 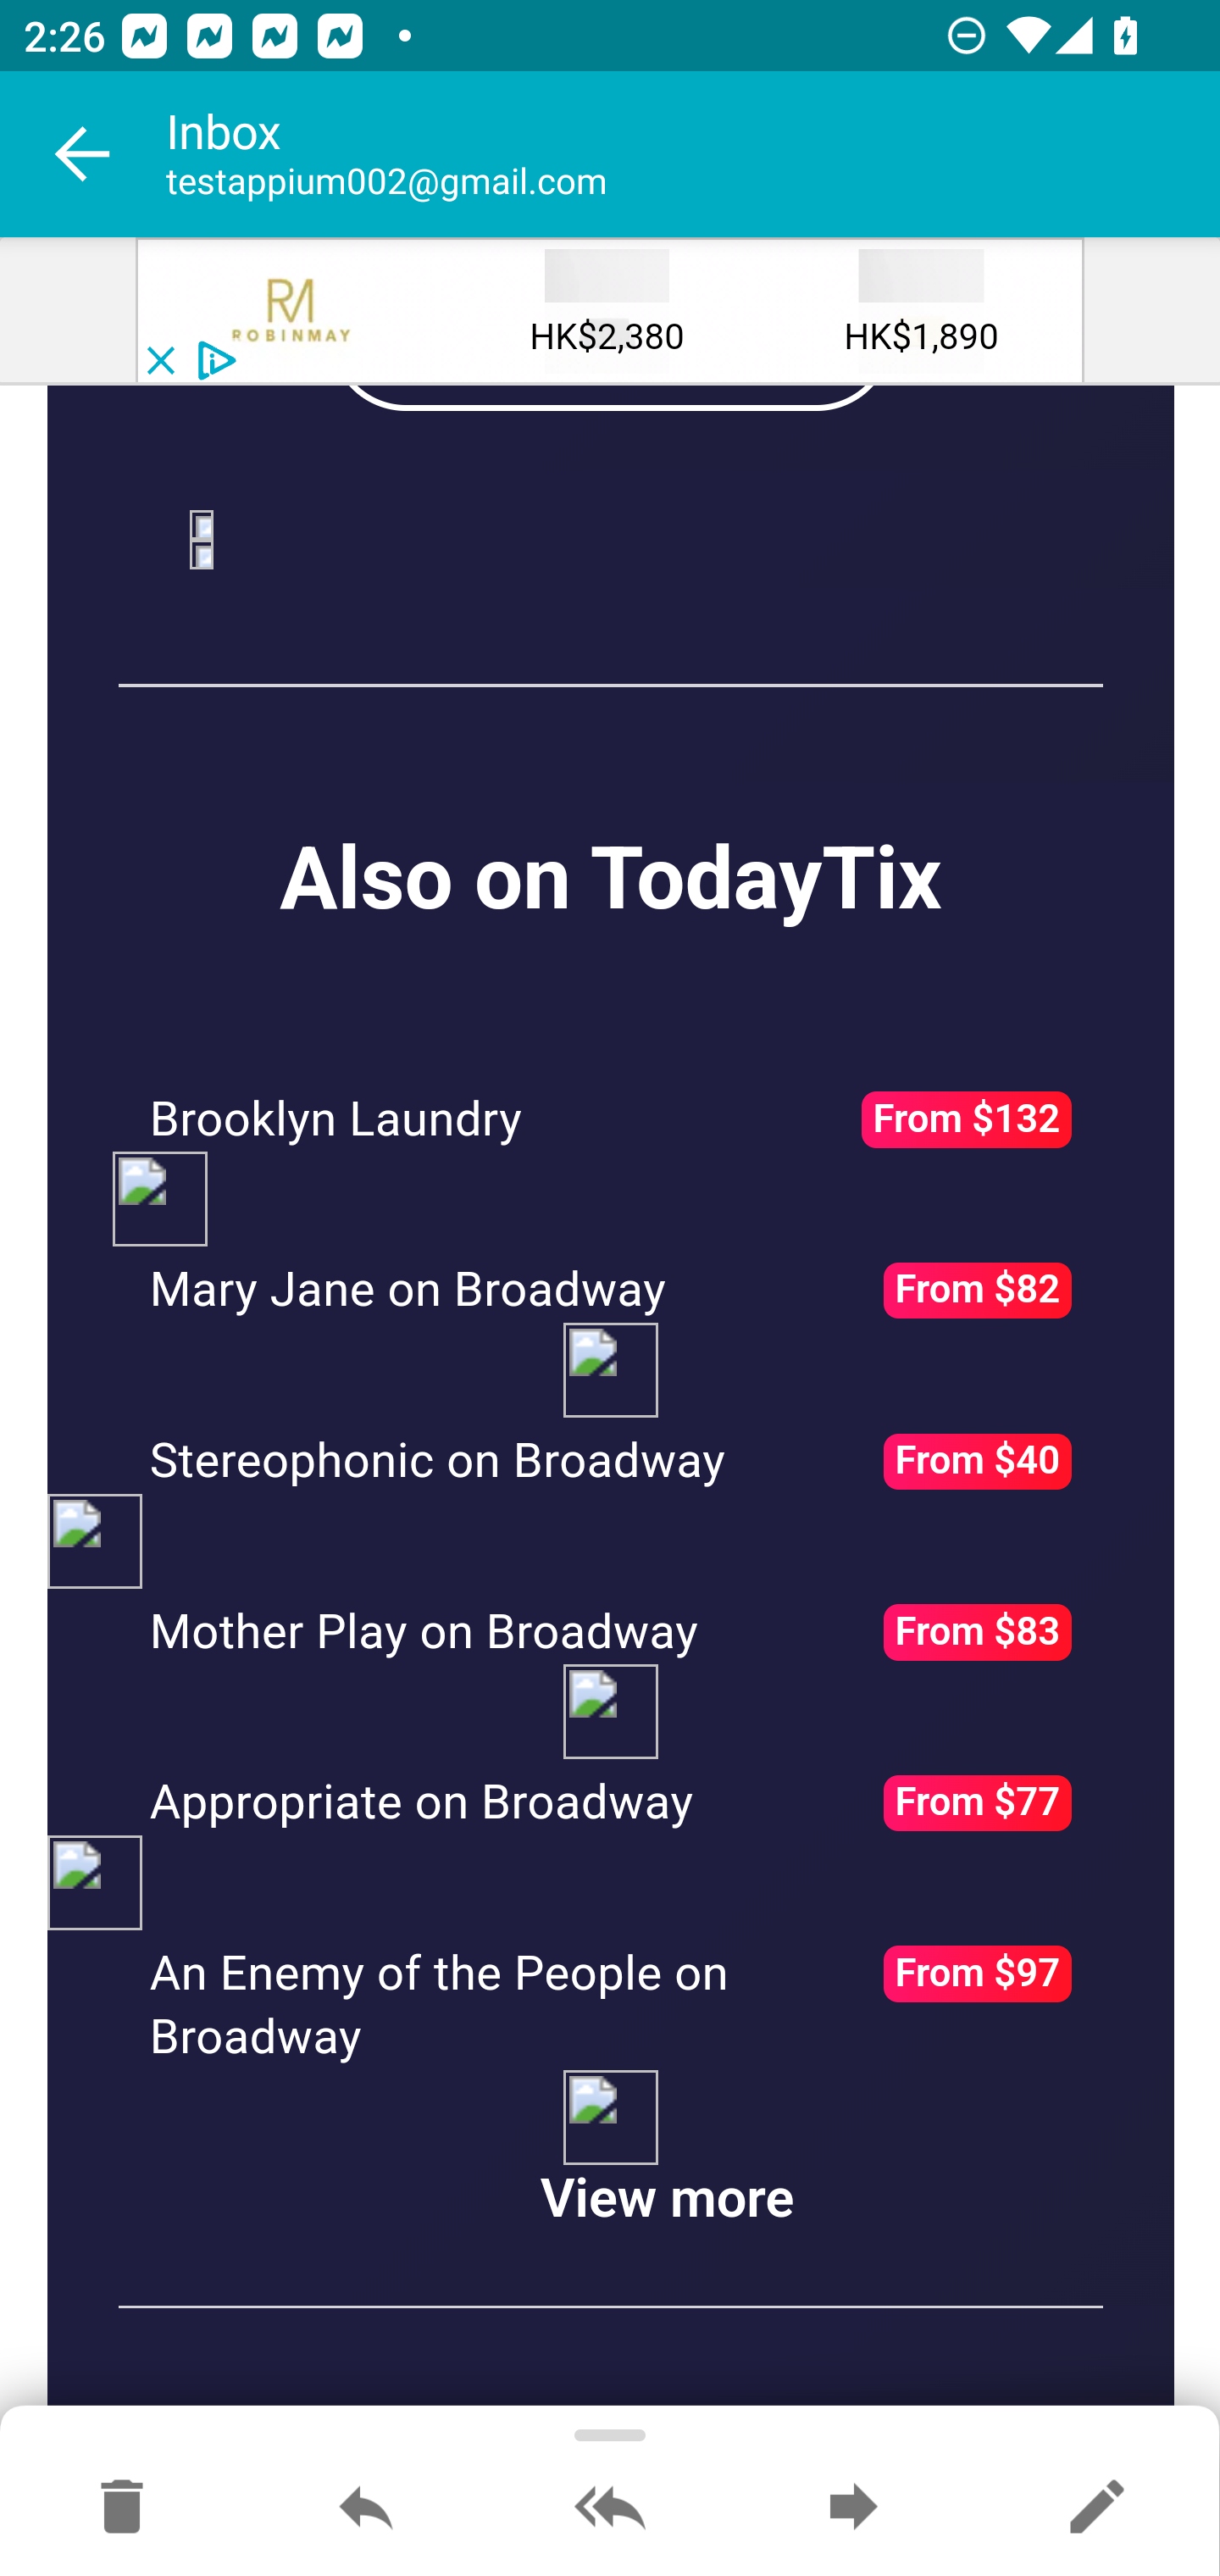 What do you see at coordinates (336, 1121) in the screenshot?
I see `Brooklyn Laundry` at bounding box center [336, 1121].